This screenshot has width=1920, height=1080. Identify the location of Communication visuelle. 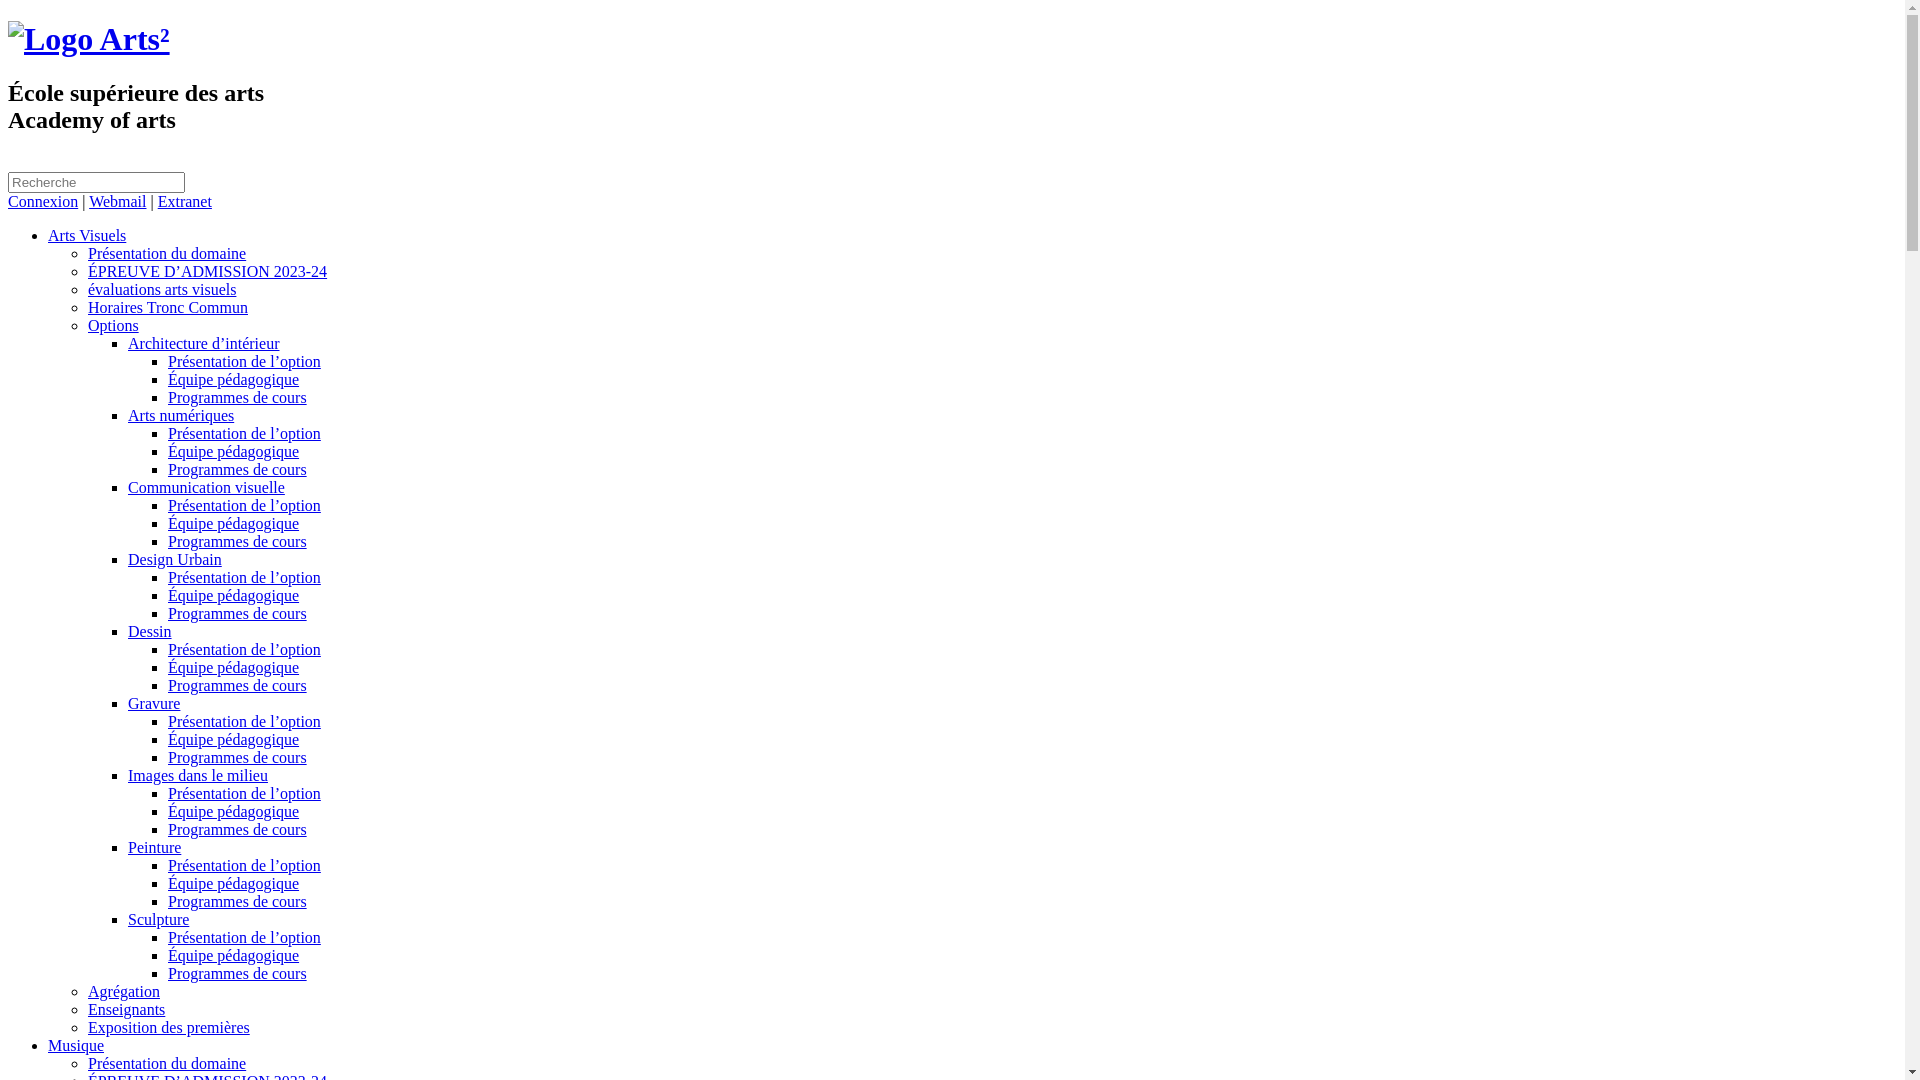
(206, 488).